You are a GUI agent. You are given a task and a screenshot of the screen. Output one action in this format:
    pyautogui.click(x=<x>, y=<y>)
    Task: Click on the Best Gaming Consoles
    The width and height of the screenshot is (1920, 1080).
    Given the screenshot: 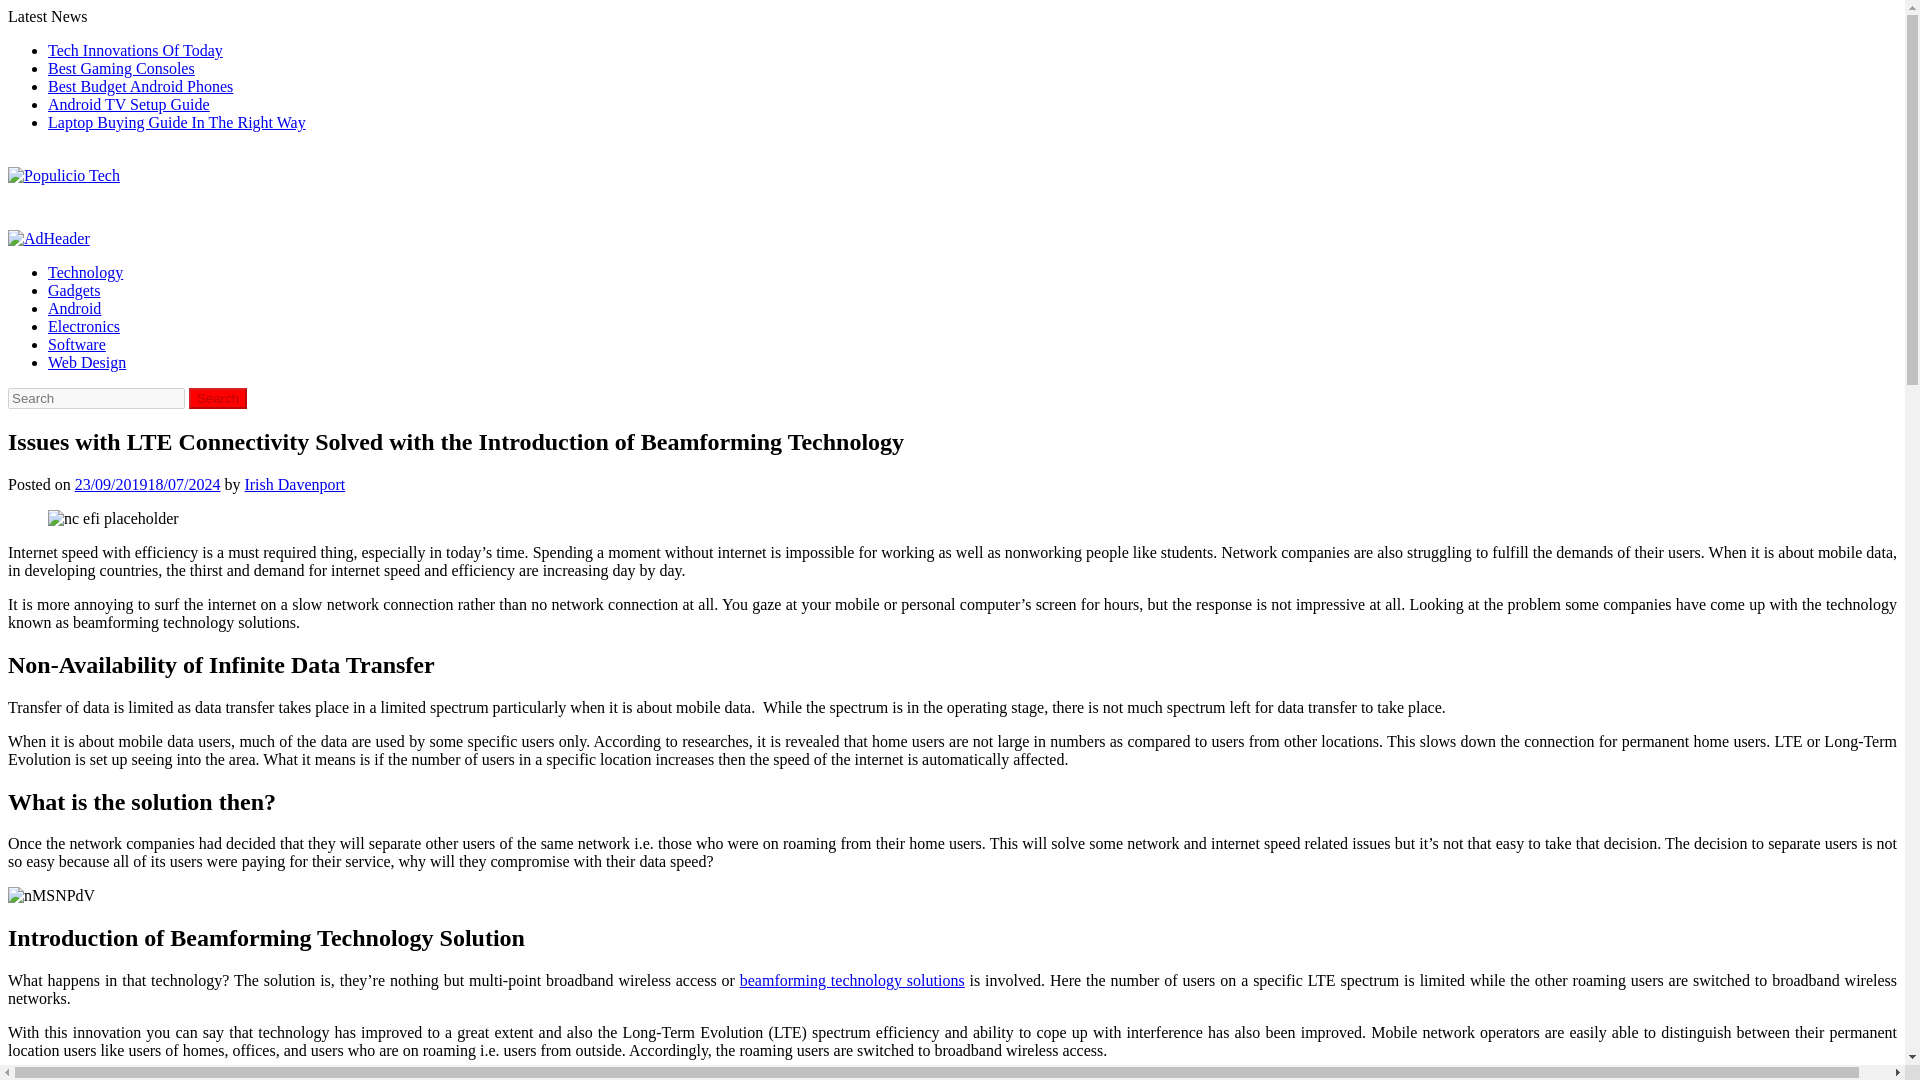 What is the action you would take?
    pyautogui.click(x=122, y=68)
    